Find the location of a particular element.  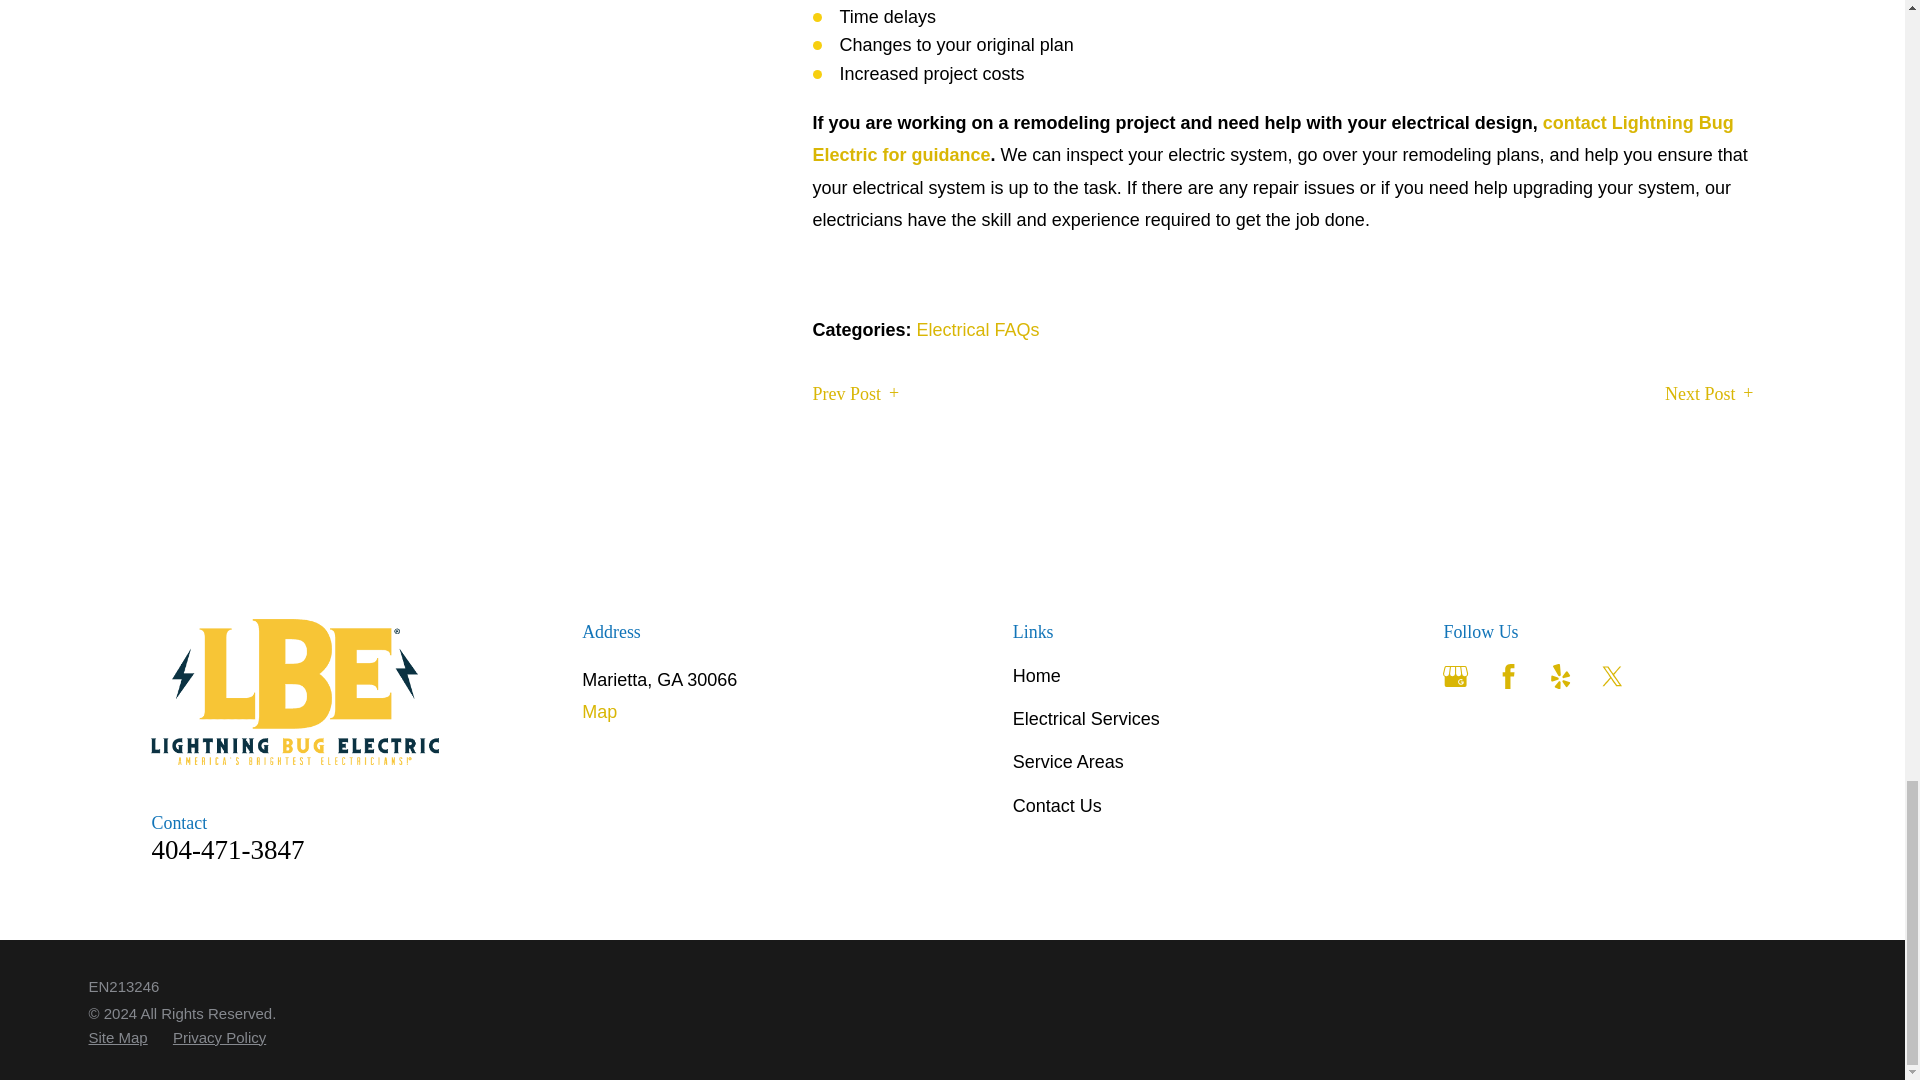

Yelp is located at coordinates (1560, 676).